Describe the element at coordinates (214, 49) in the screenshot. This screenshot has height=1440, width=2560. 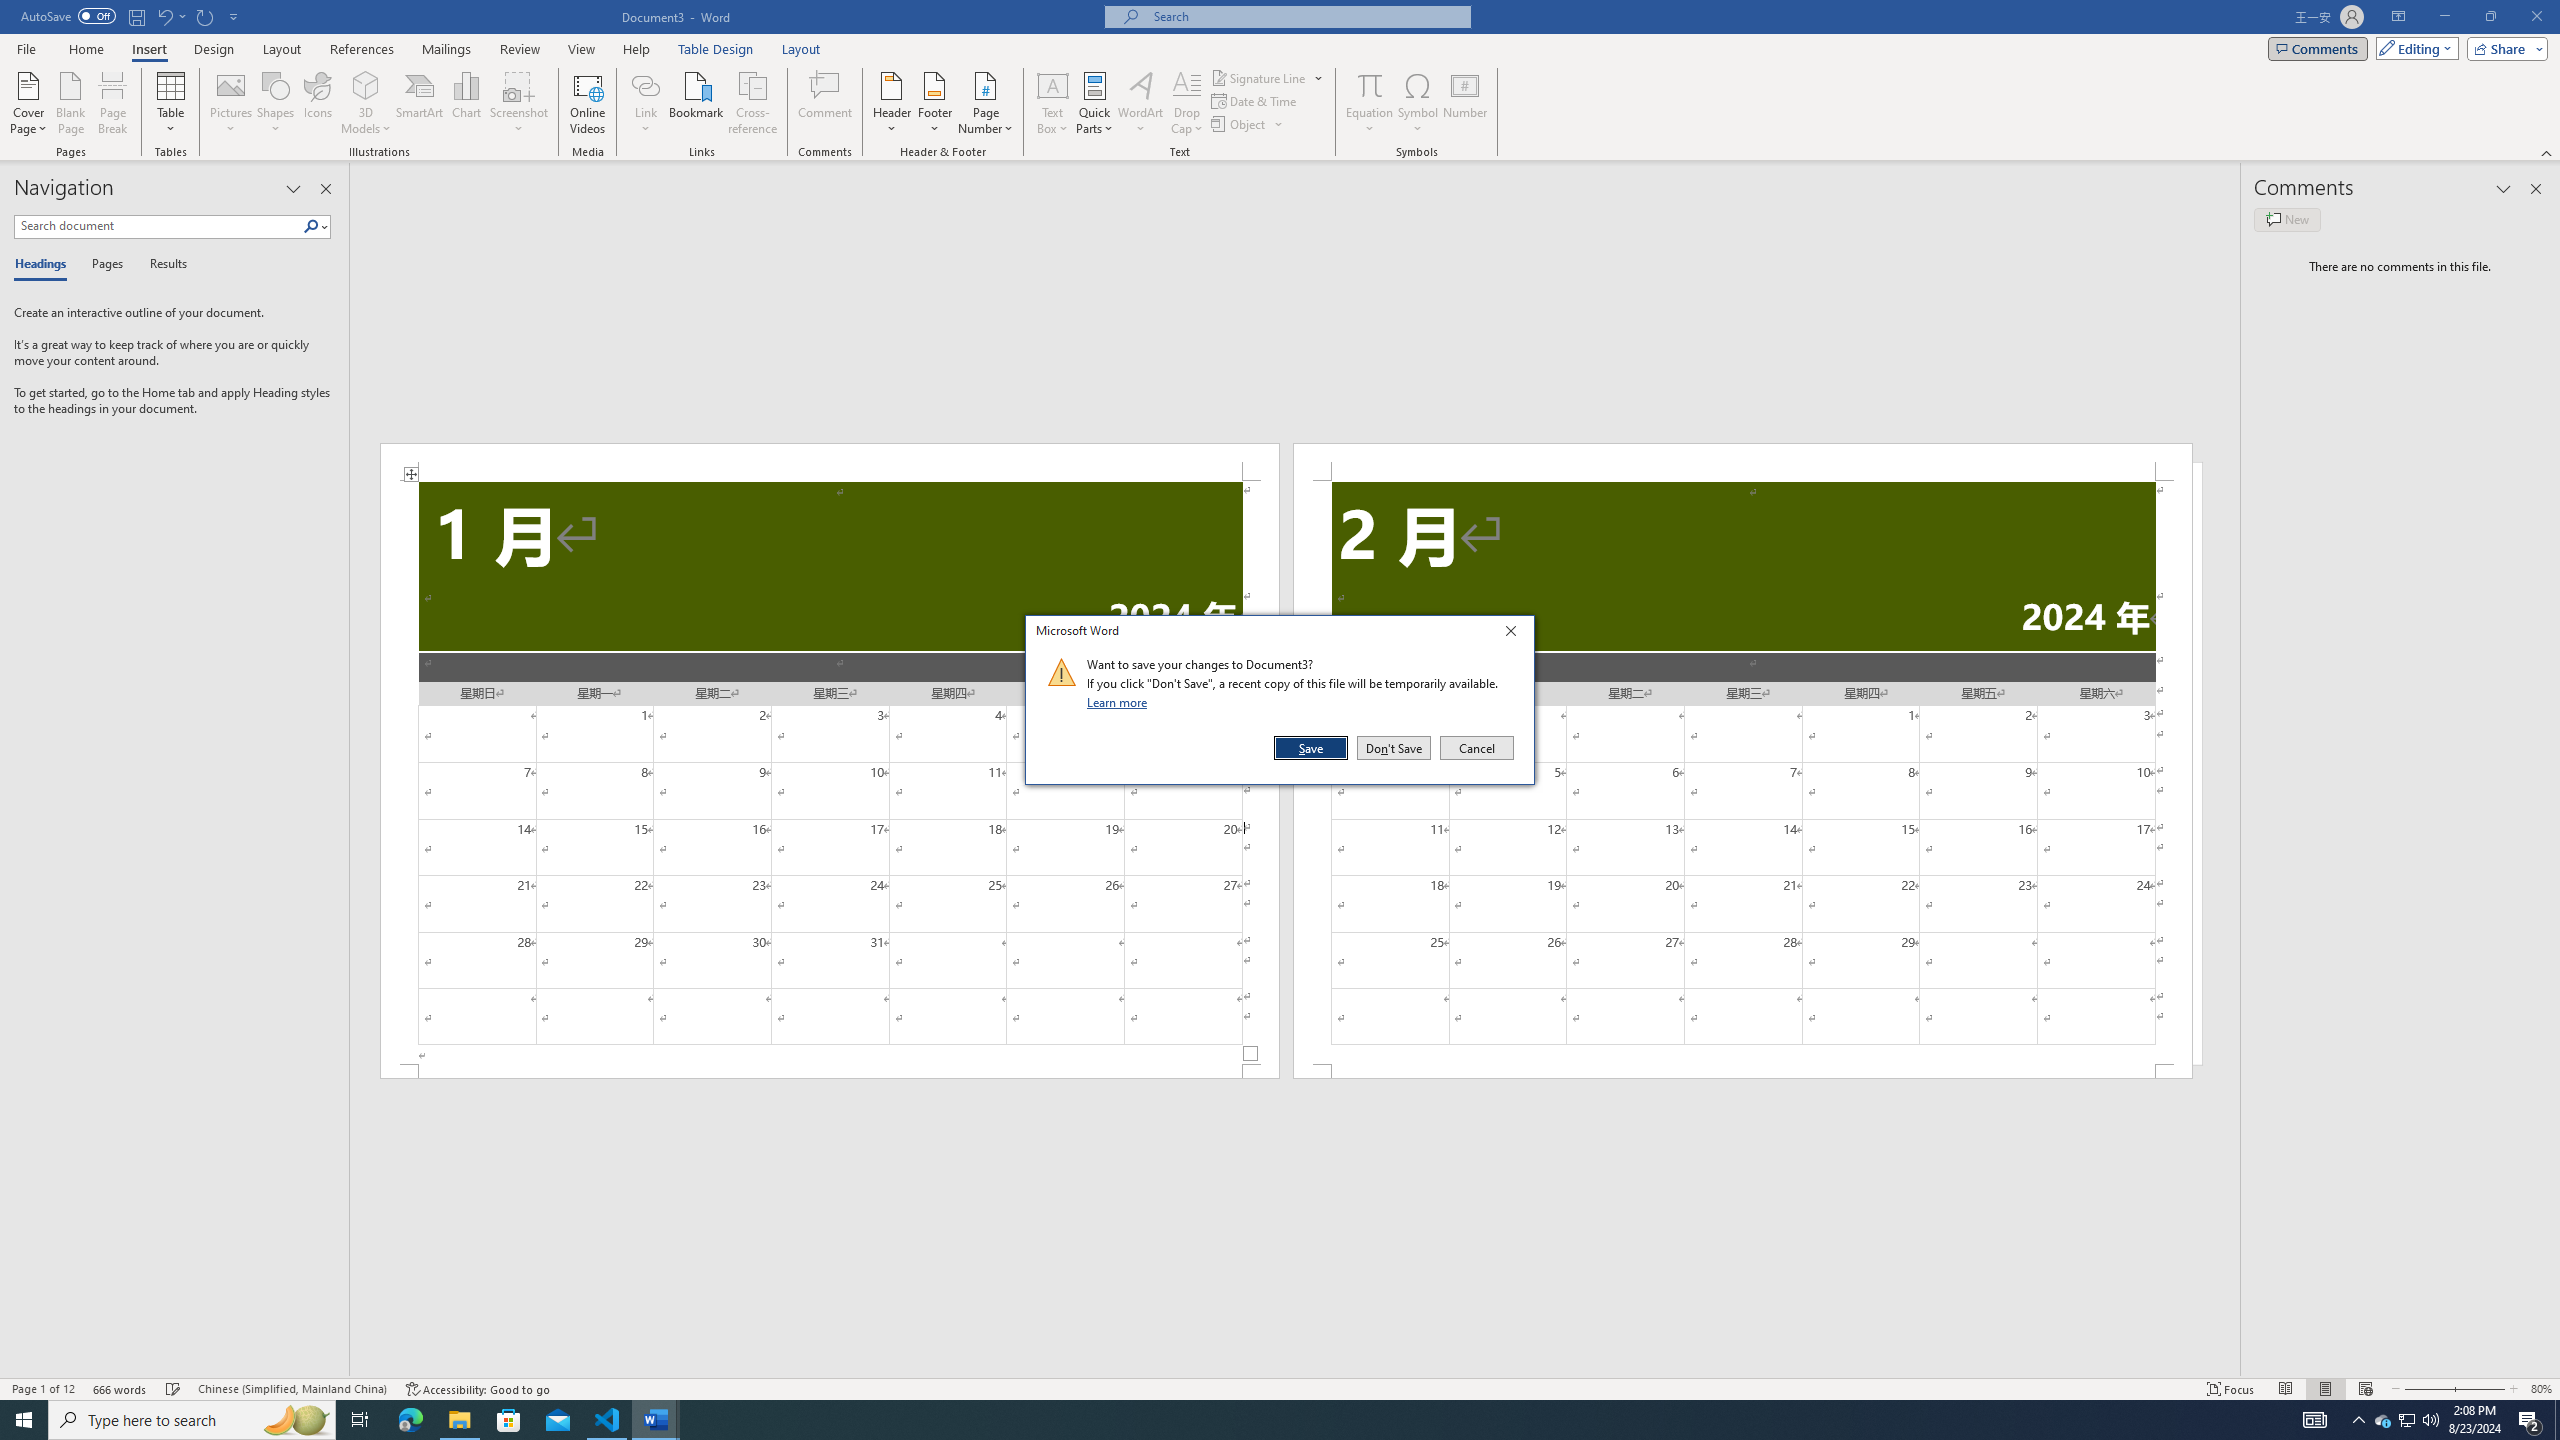
I see `Design` at that location.